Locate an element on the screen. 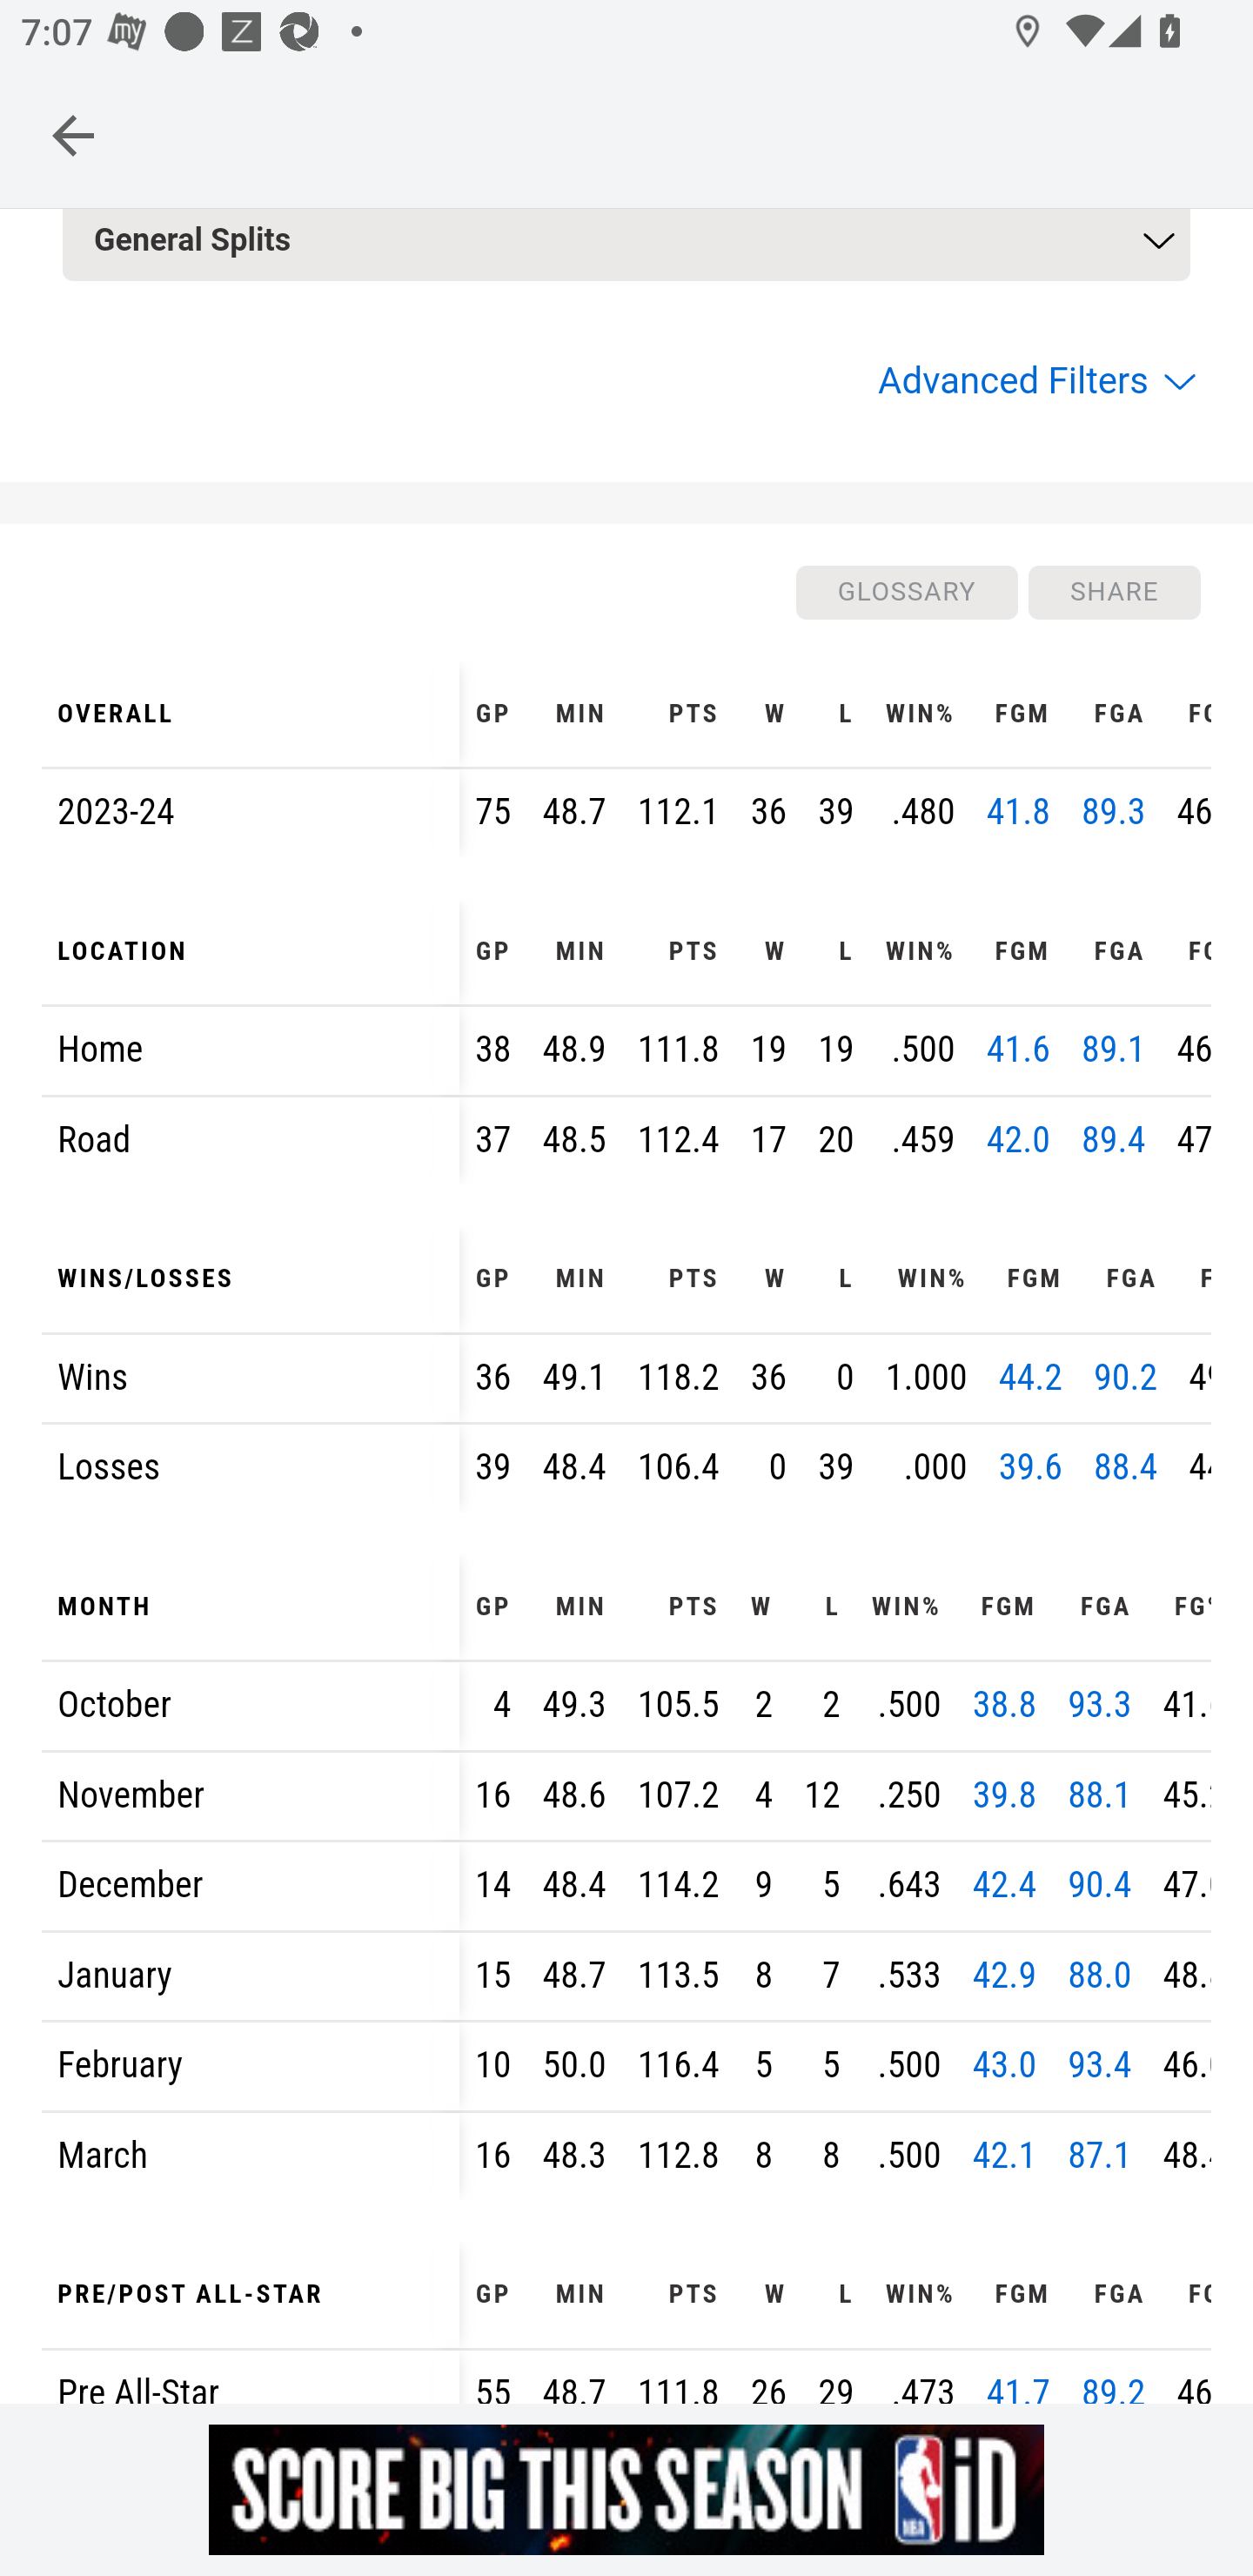 The image size is (1253, 2576). FGM is located at coordinates (1029, 1279).